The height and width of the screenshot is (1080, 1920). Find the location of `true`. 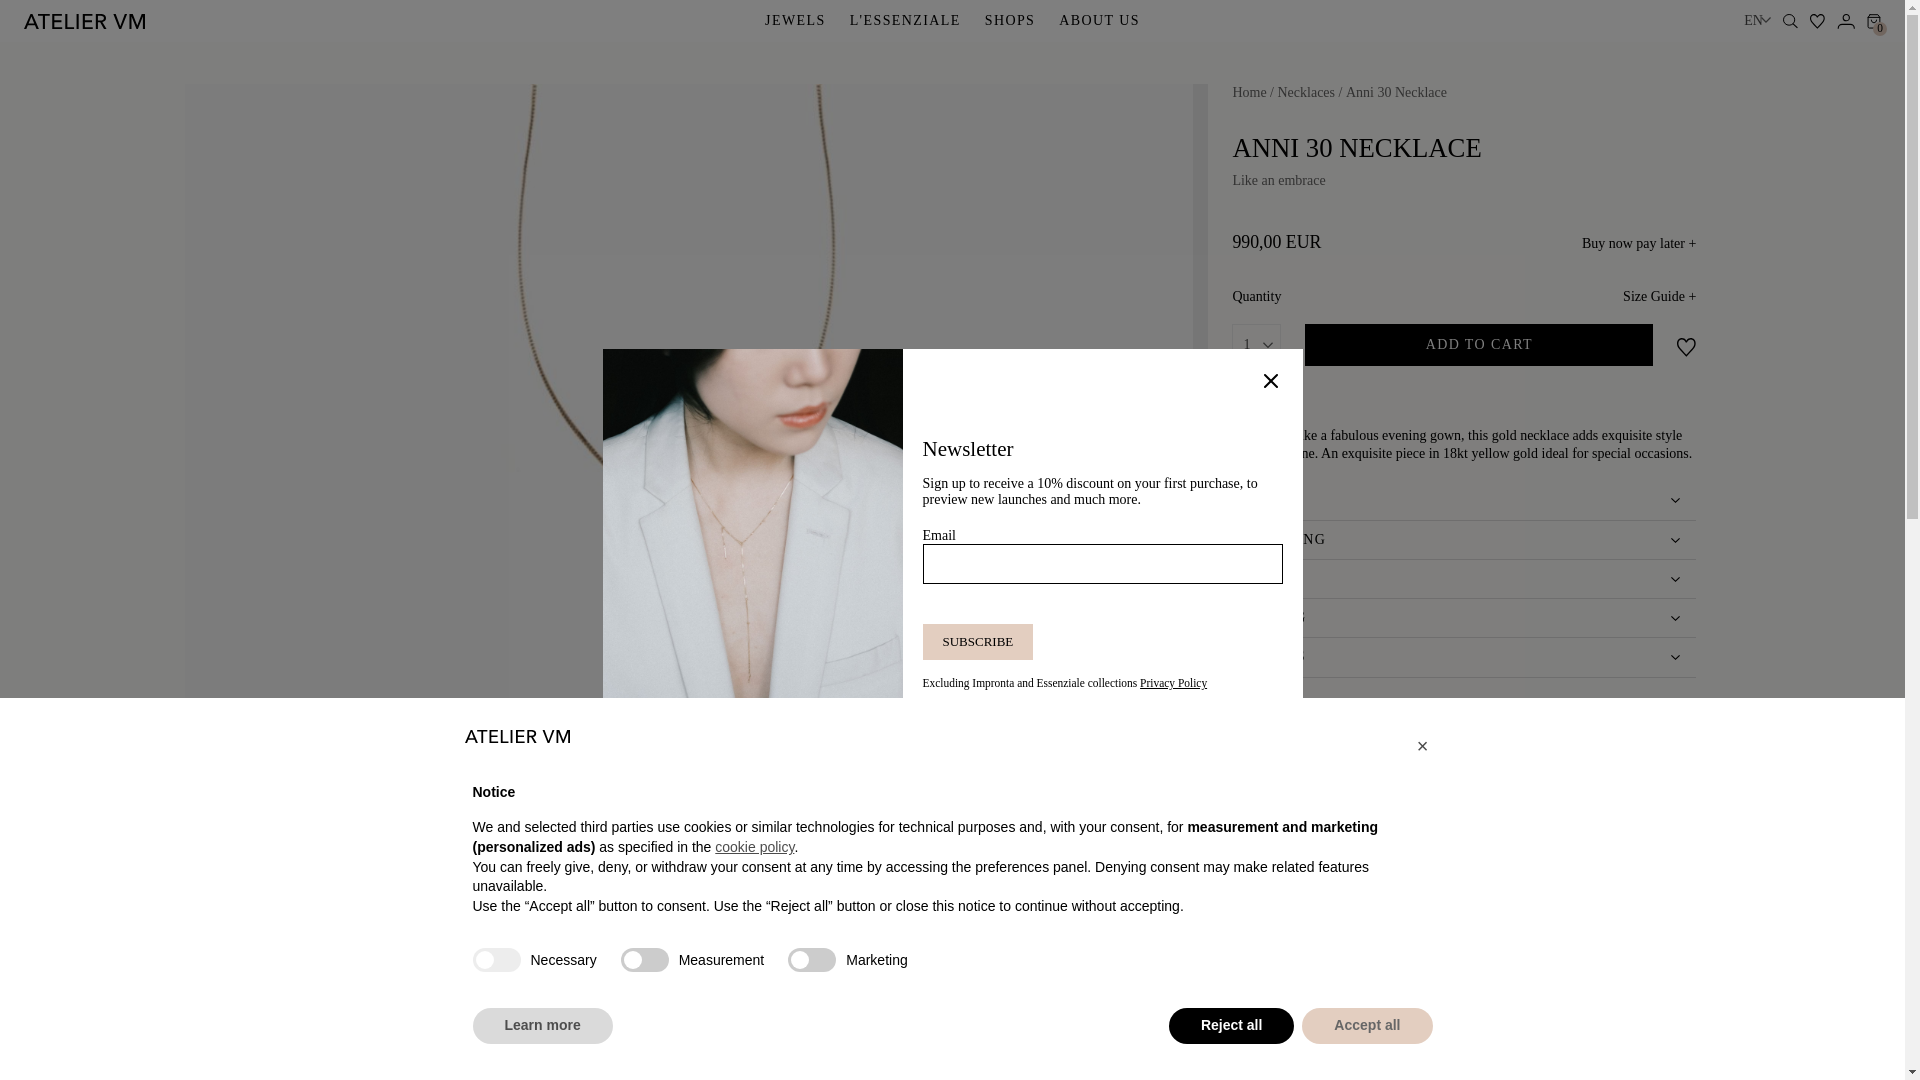

true is located at coordinates (496, 960).